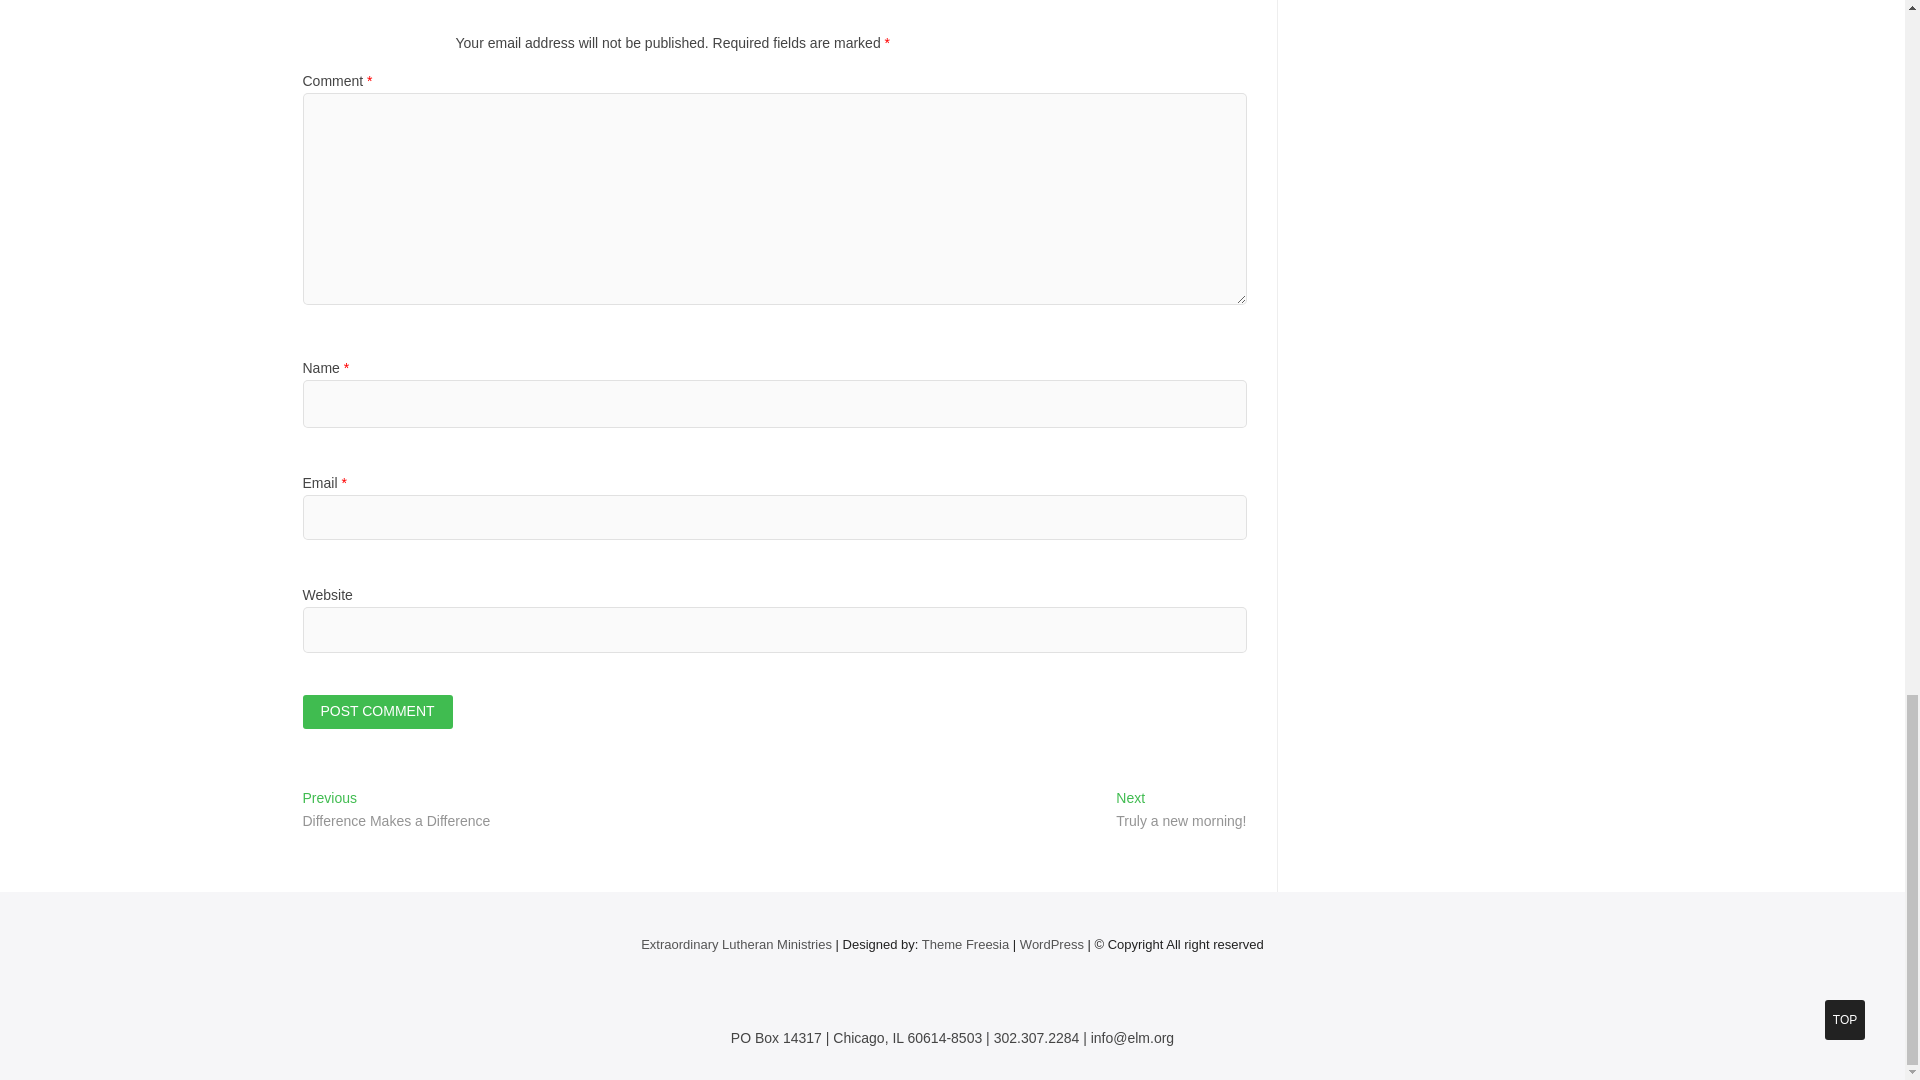 The image size is (1920, 1080). Describe the element at coordinates (736, 944) in the screenshot. I see `Extraordinary Lutheran Ministries` at that location.